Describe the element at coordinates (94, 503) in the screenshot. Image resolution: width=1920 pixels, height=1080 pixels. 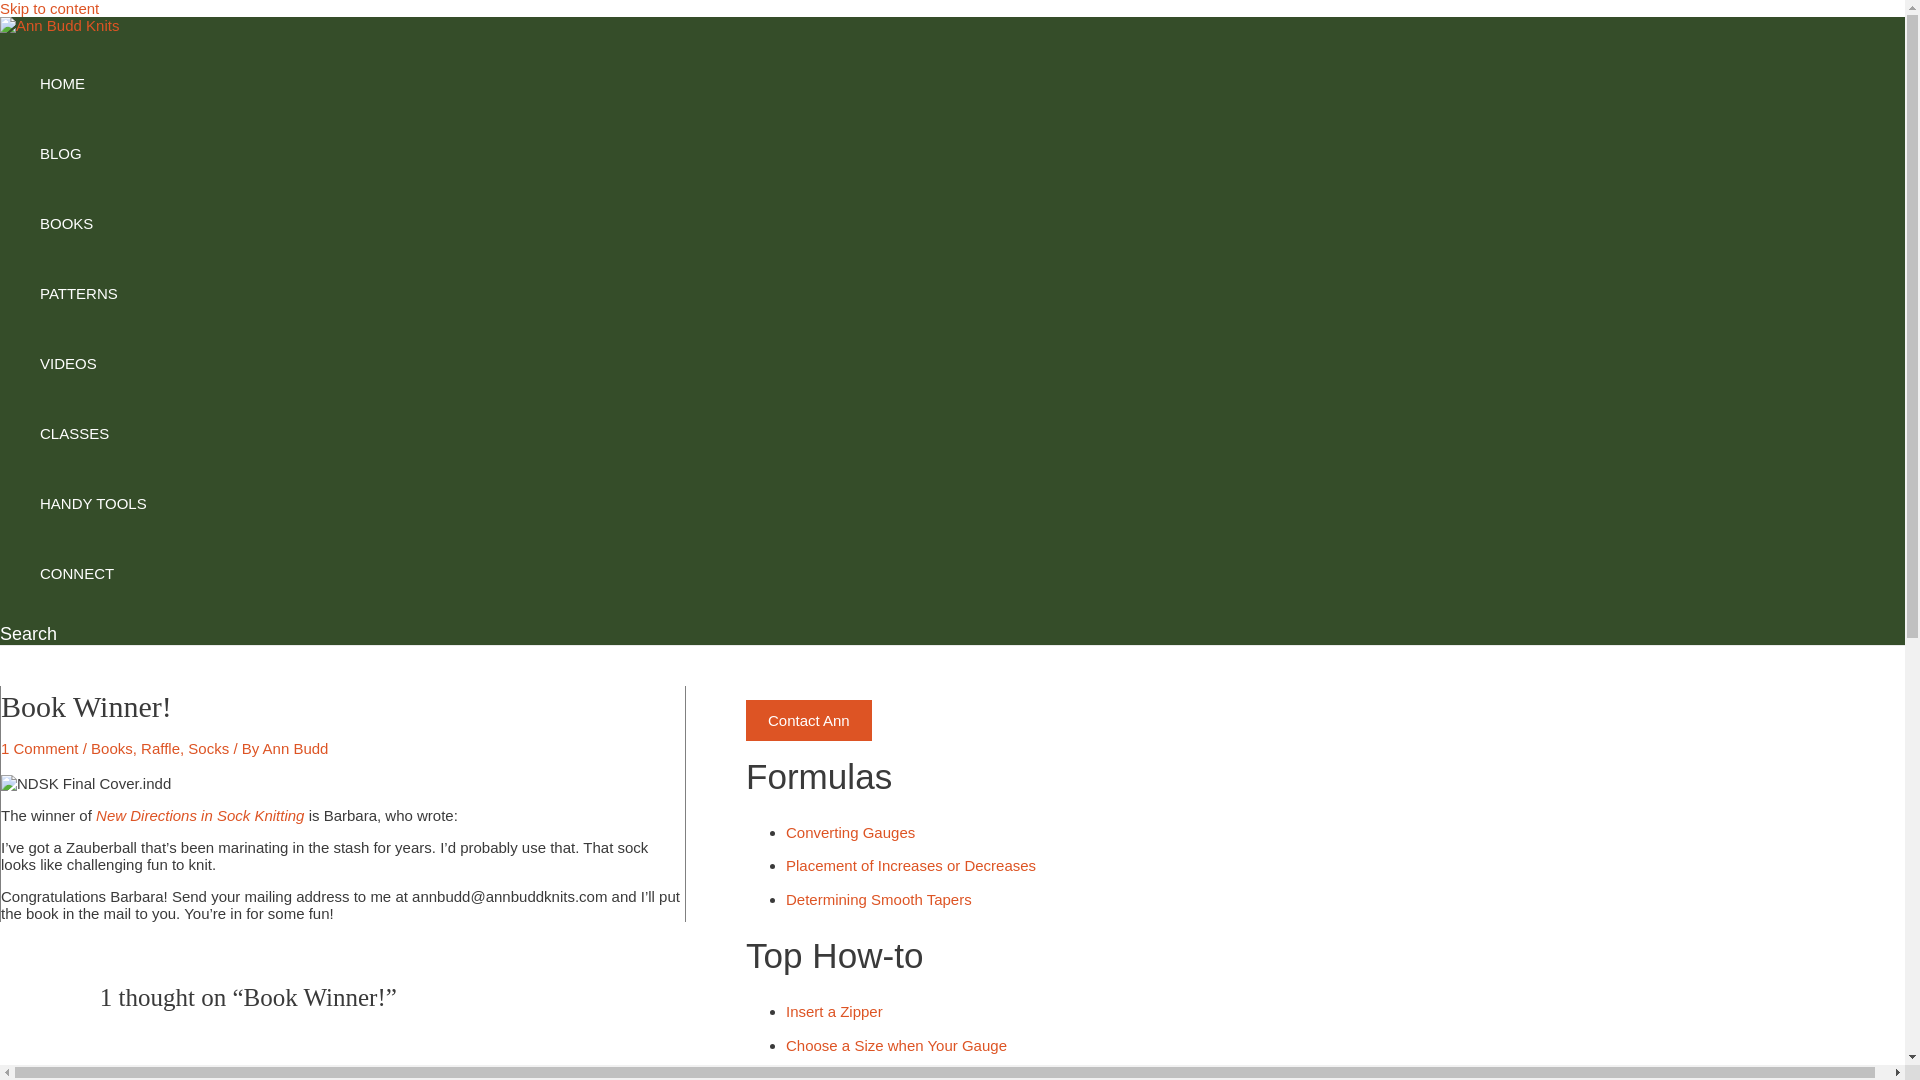
I see `HANDY TOOLS` at that location.